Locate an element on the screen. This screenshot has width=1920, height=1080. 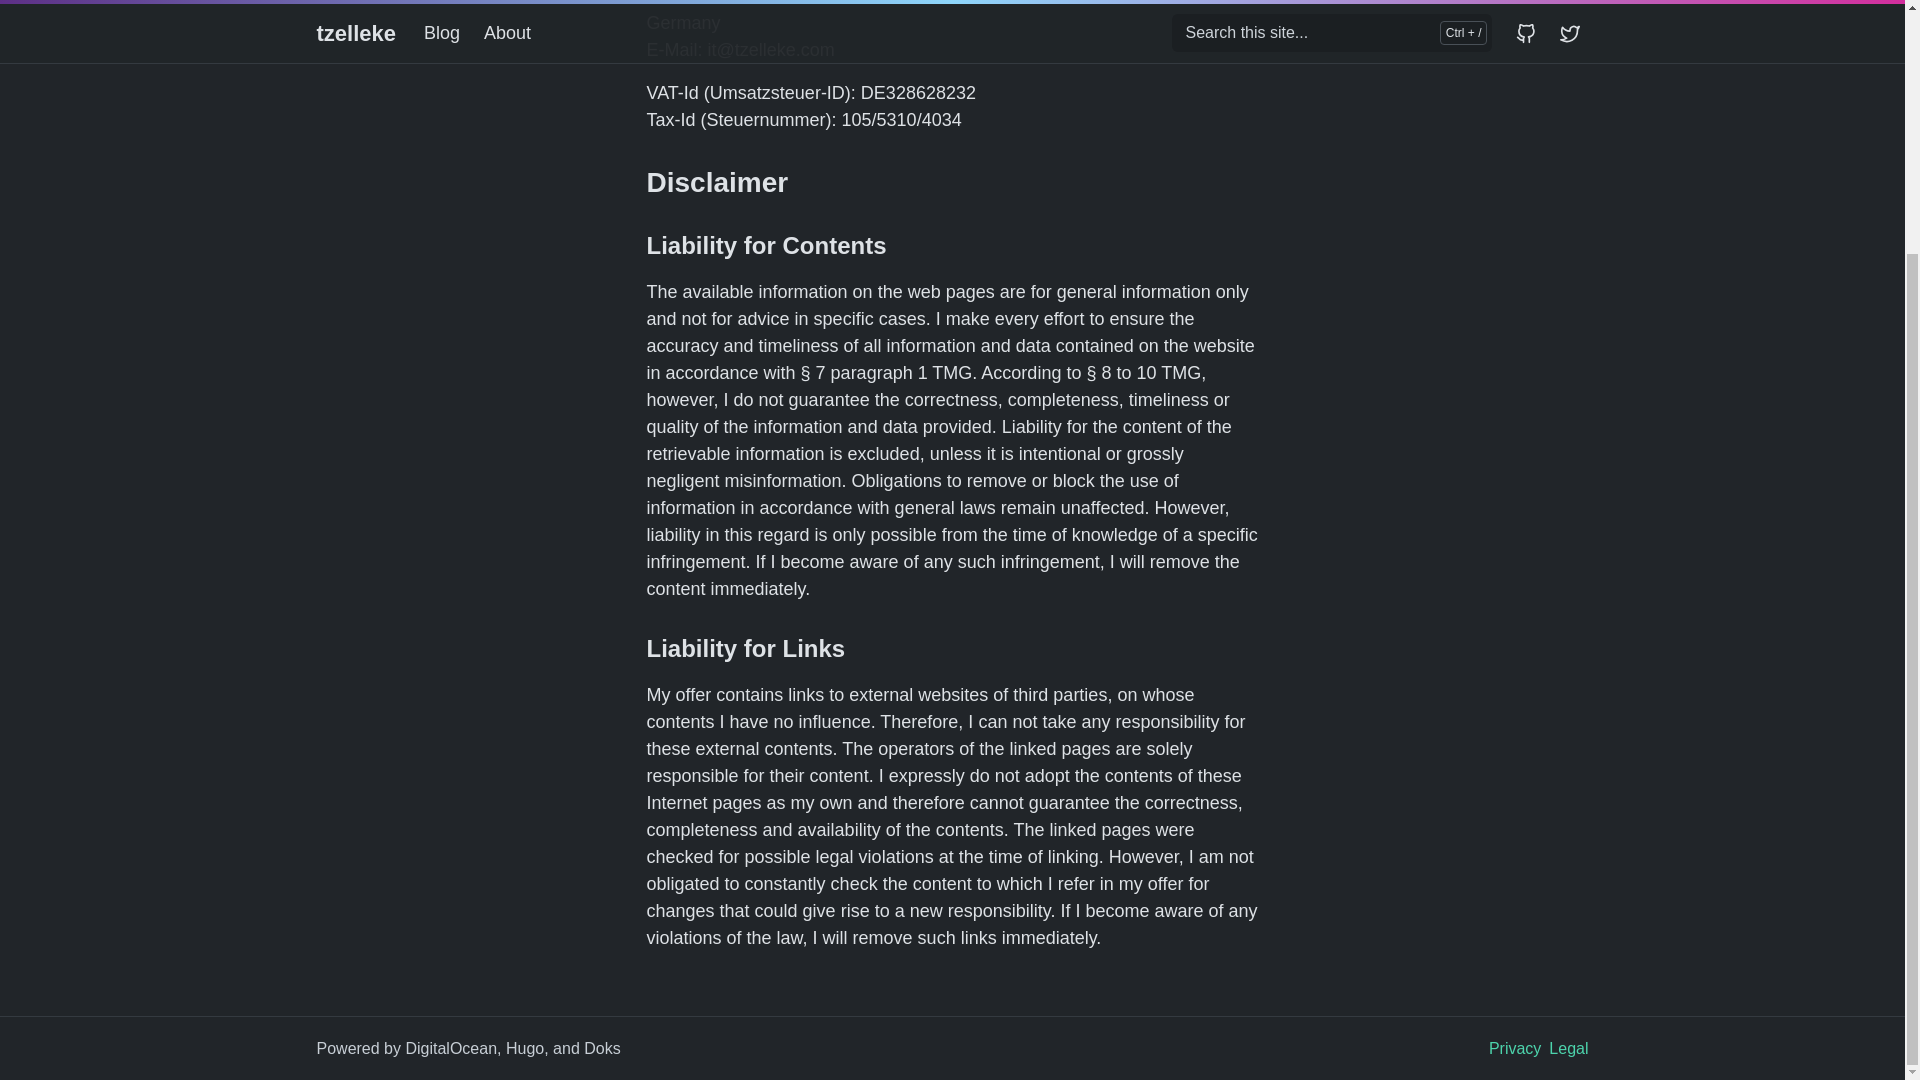
Doks is located at coordinates (602, 1048).